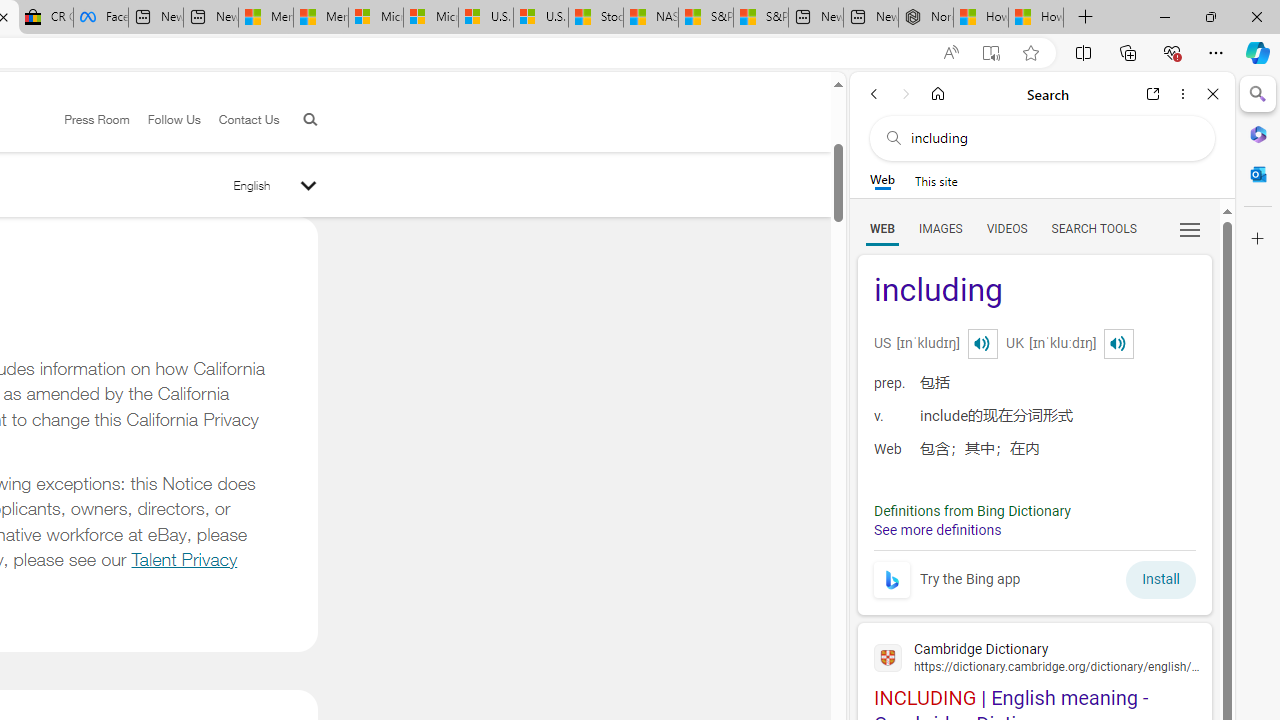 Image resolution: width=1280 pixels, height=720 pixels. I want to click on IMAGES, so click(940, 228).